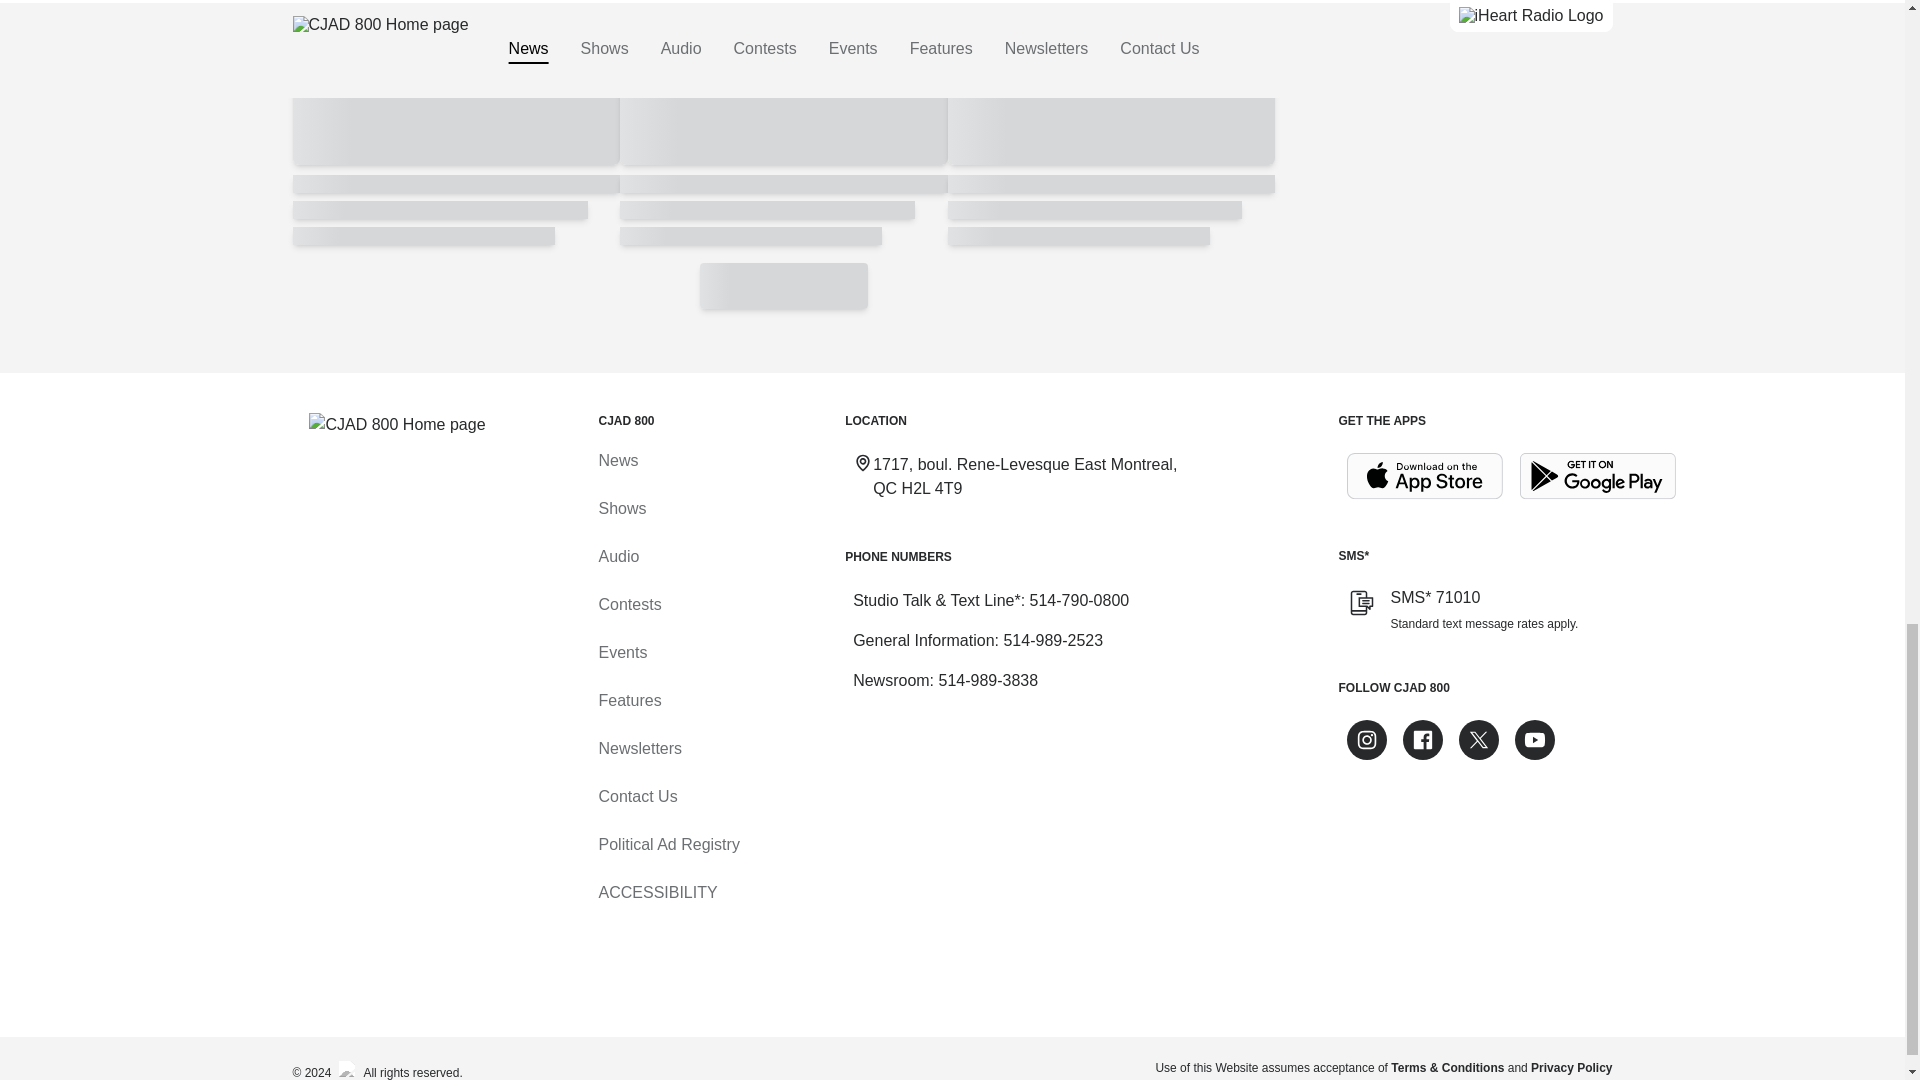 Image resolution: width=1920 pixels, height=1080 pixels. I want to click on Newsletters, so click(639, 748).